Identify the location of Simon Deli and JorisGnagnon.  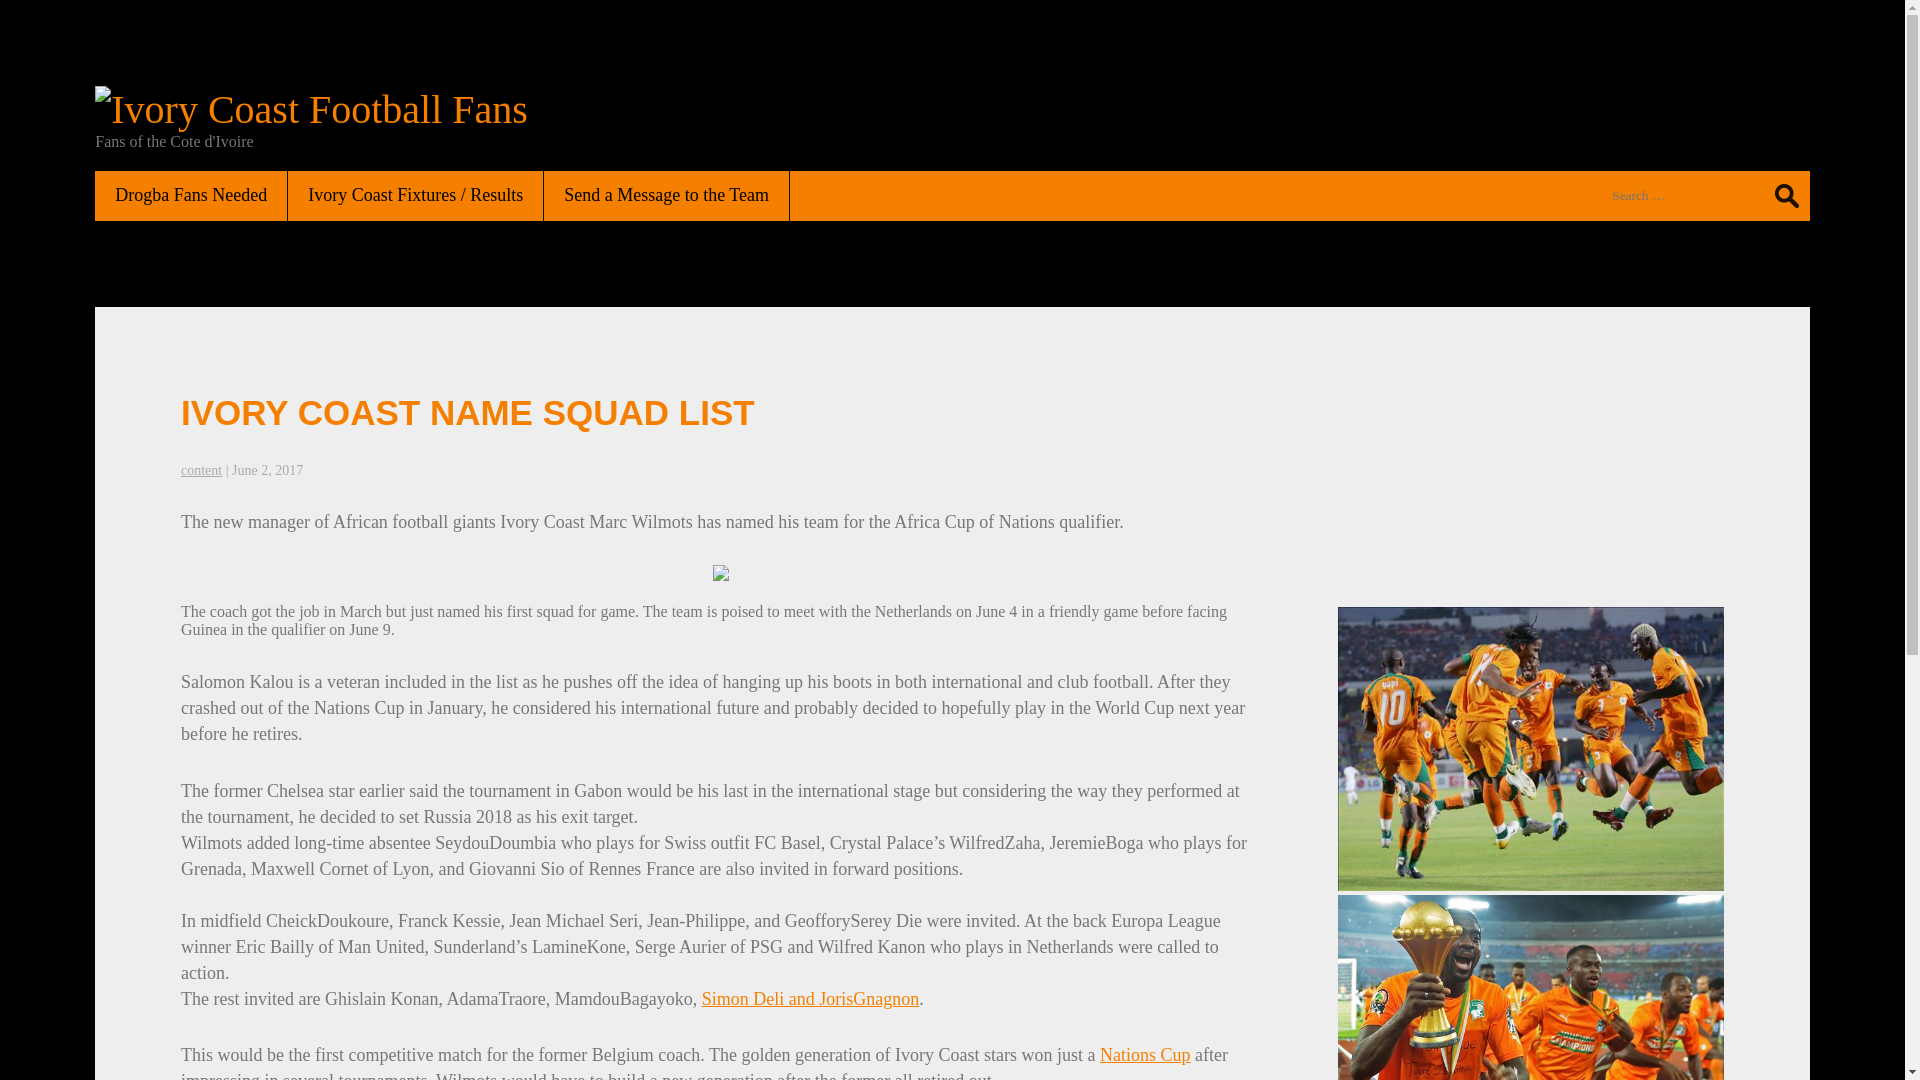
(810, 998).